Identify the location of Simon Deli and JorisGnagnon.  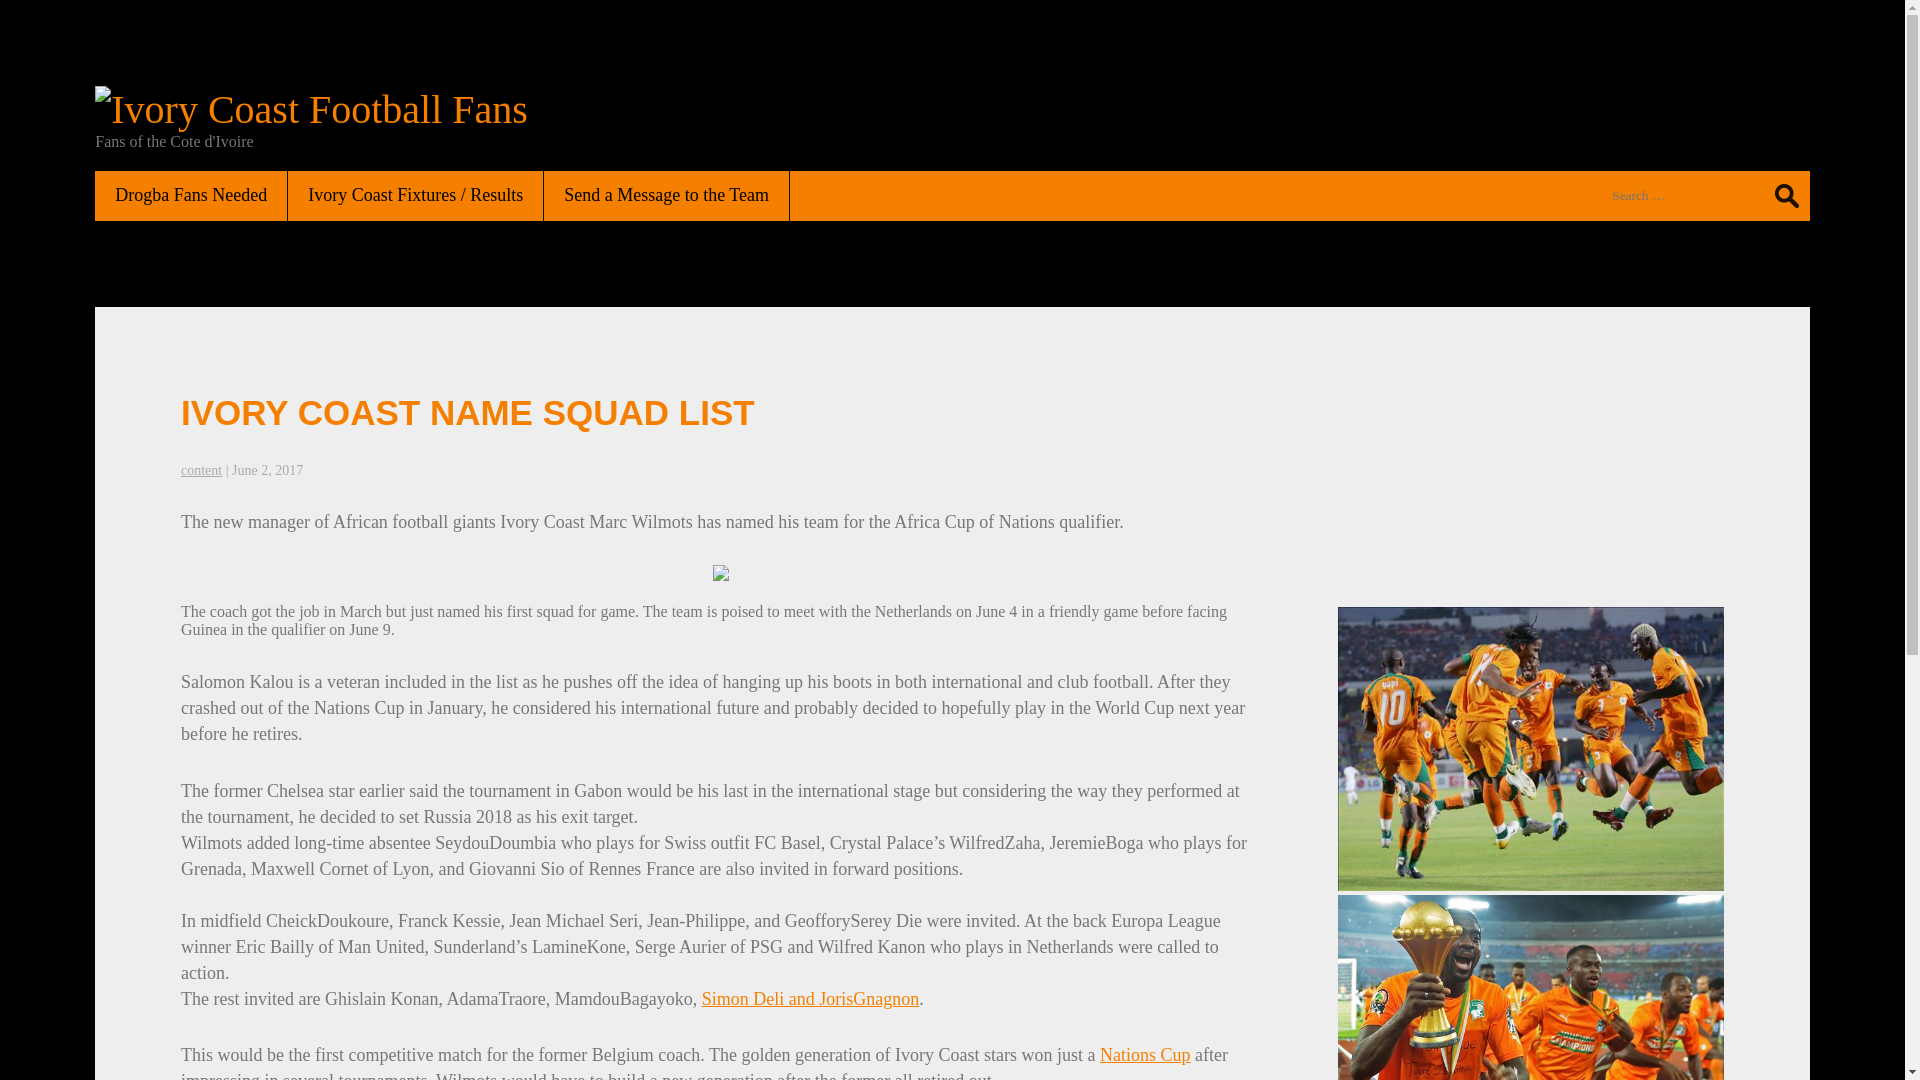
(810, 998).